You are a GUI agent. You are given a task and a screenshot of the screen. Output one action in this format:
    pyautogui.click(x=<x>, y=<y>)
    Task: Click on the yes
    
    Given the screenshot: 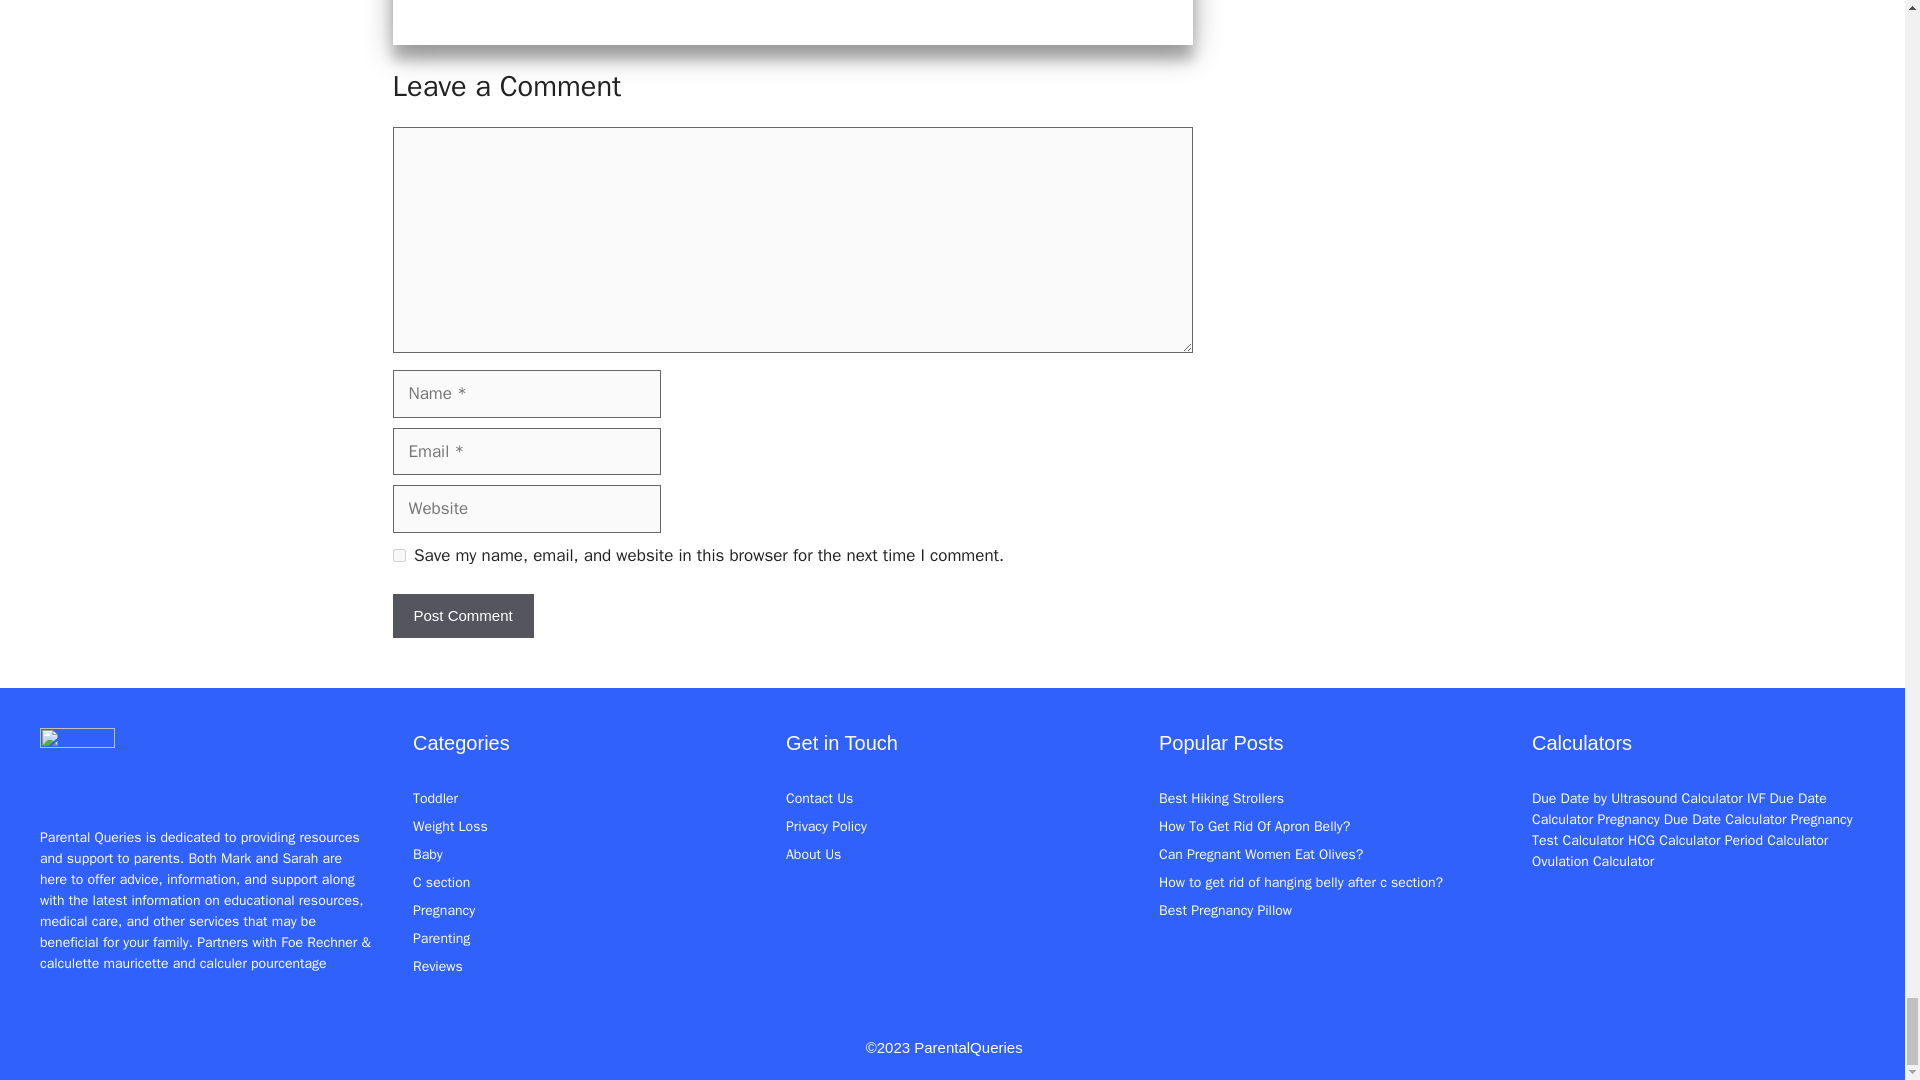 What is the action you would take?
    pyautogui.click(x=398, y=554)
    